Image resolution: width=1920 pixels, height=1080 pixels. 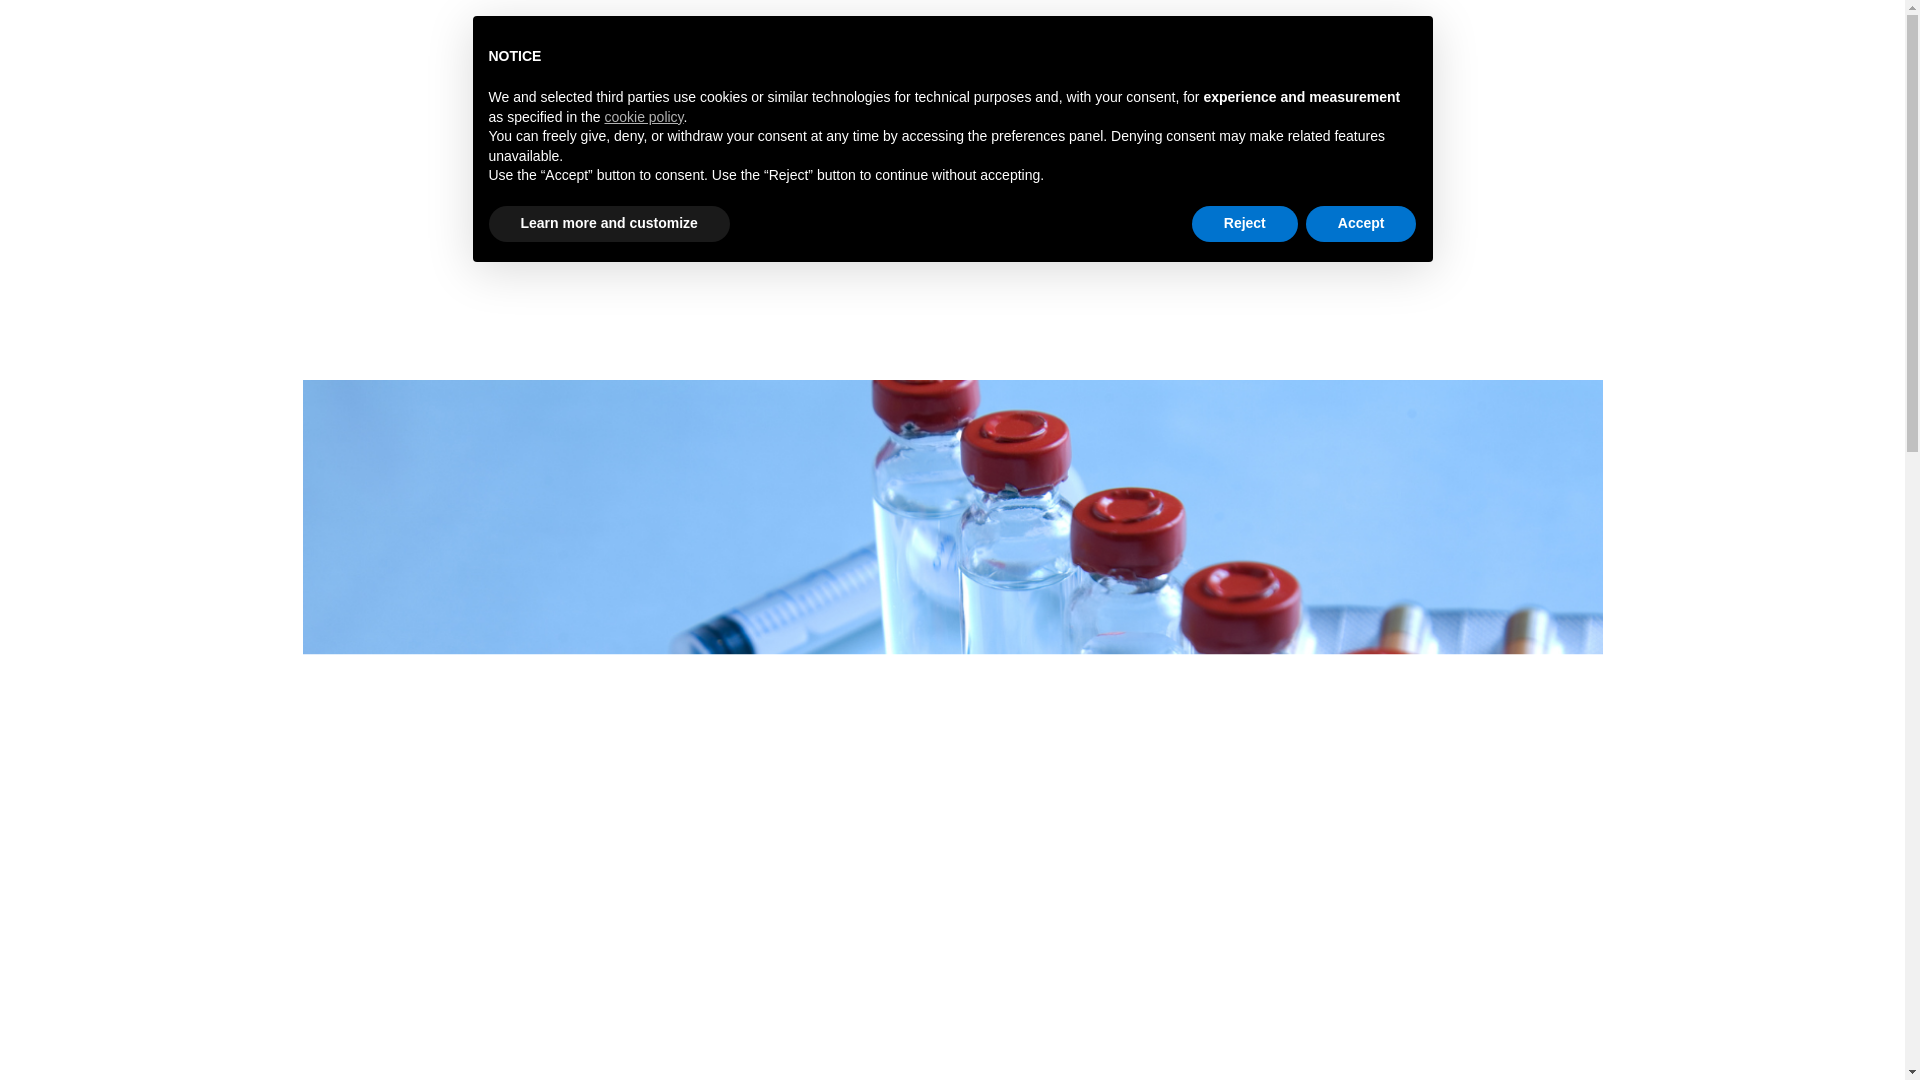 I want to click on cookie policy, so click(x=644, y=117).